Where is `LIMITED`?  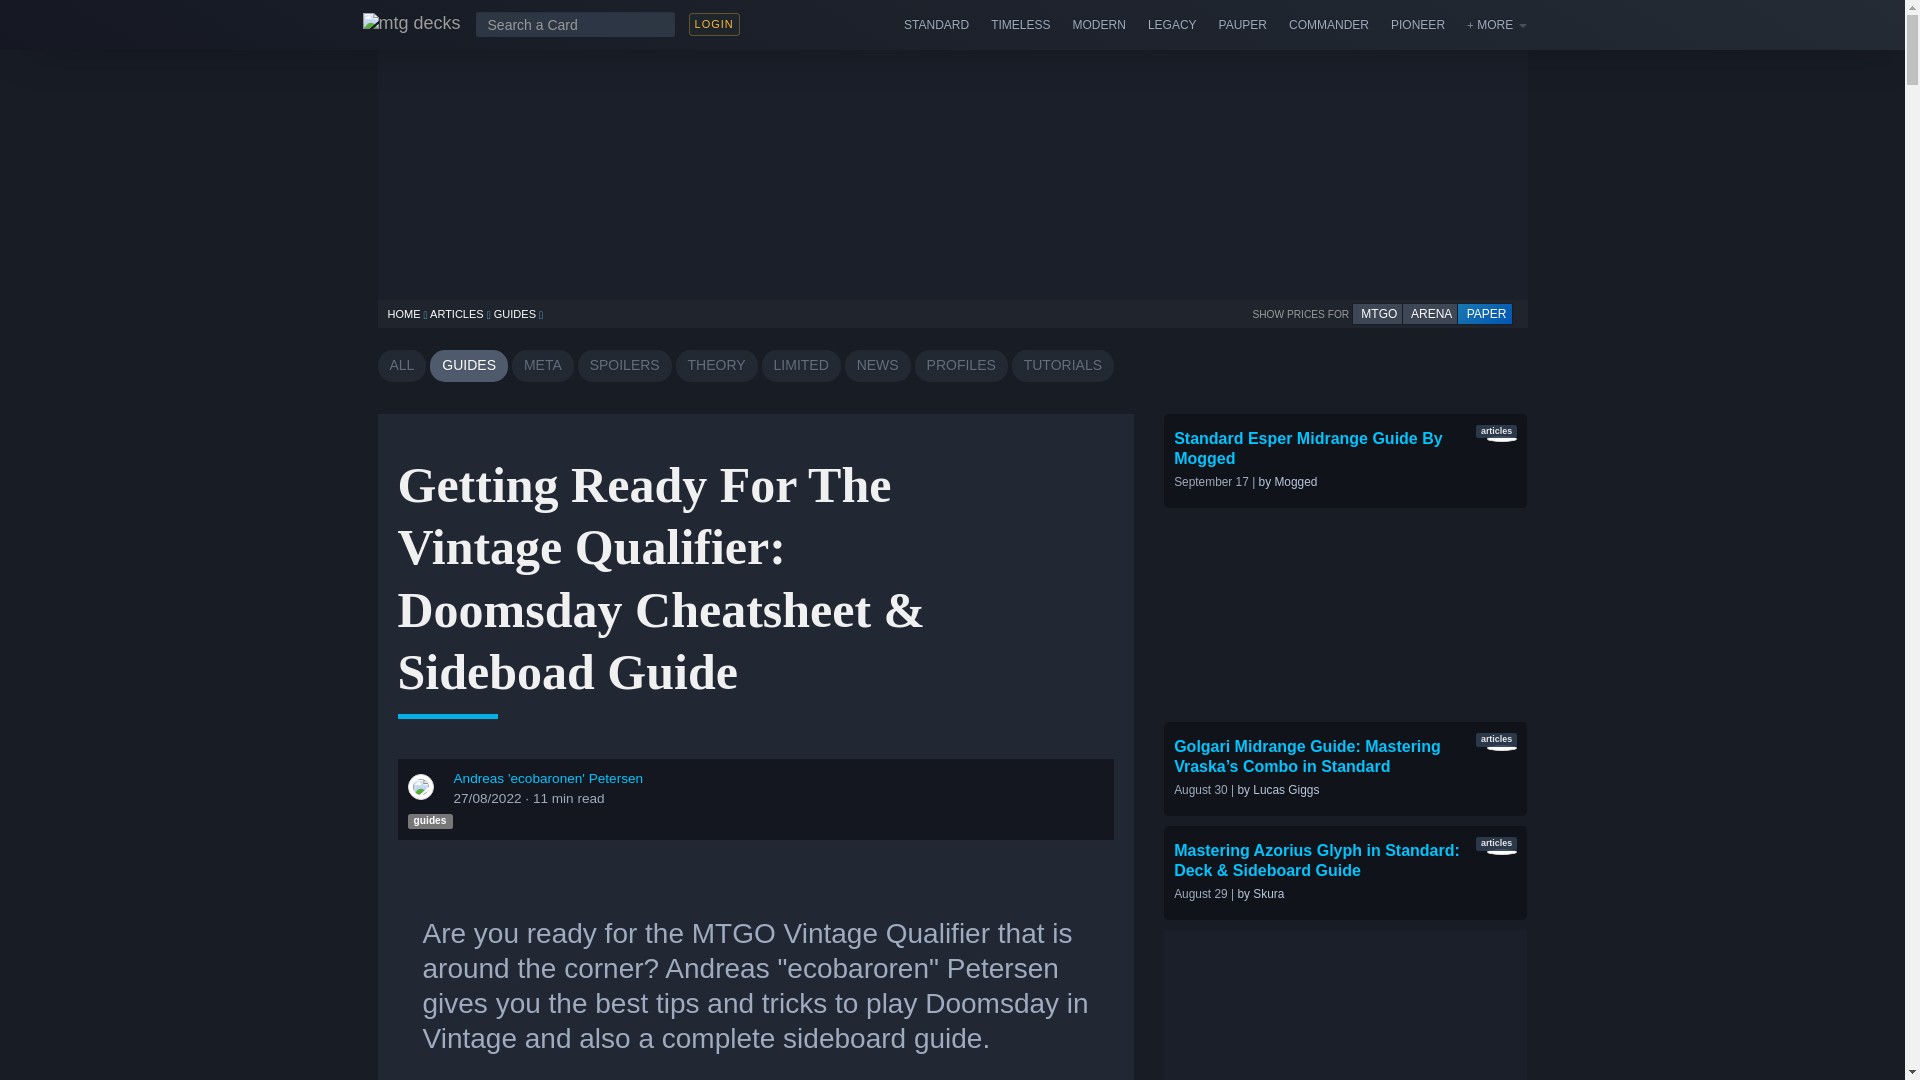 LIMITED is located at coordinates (801, 366).